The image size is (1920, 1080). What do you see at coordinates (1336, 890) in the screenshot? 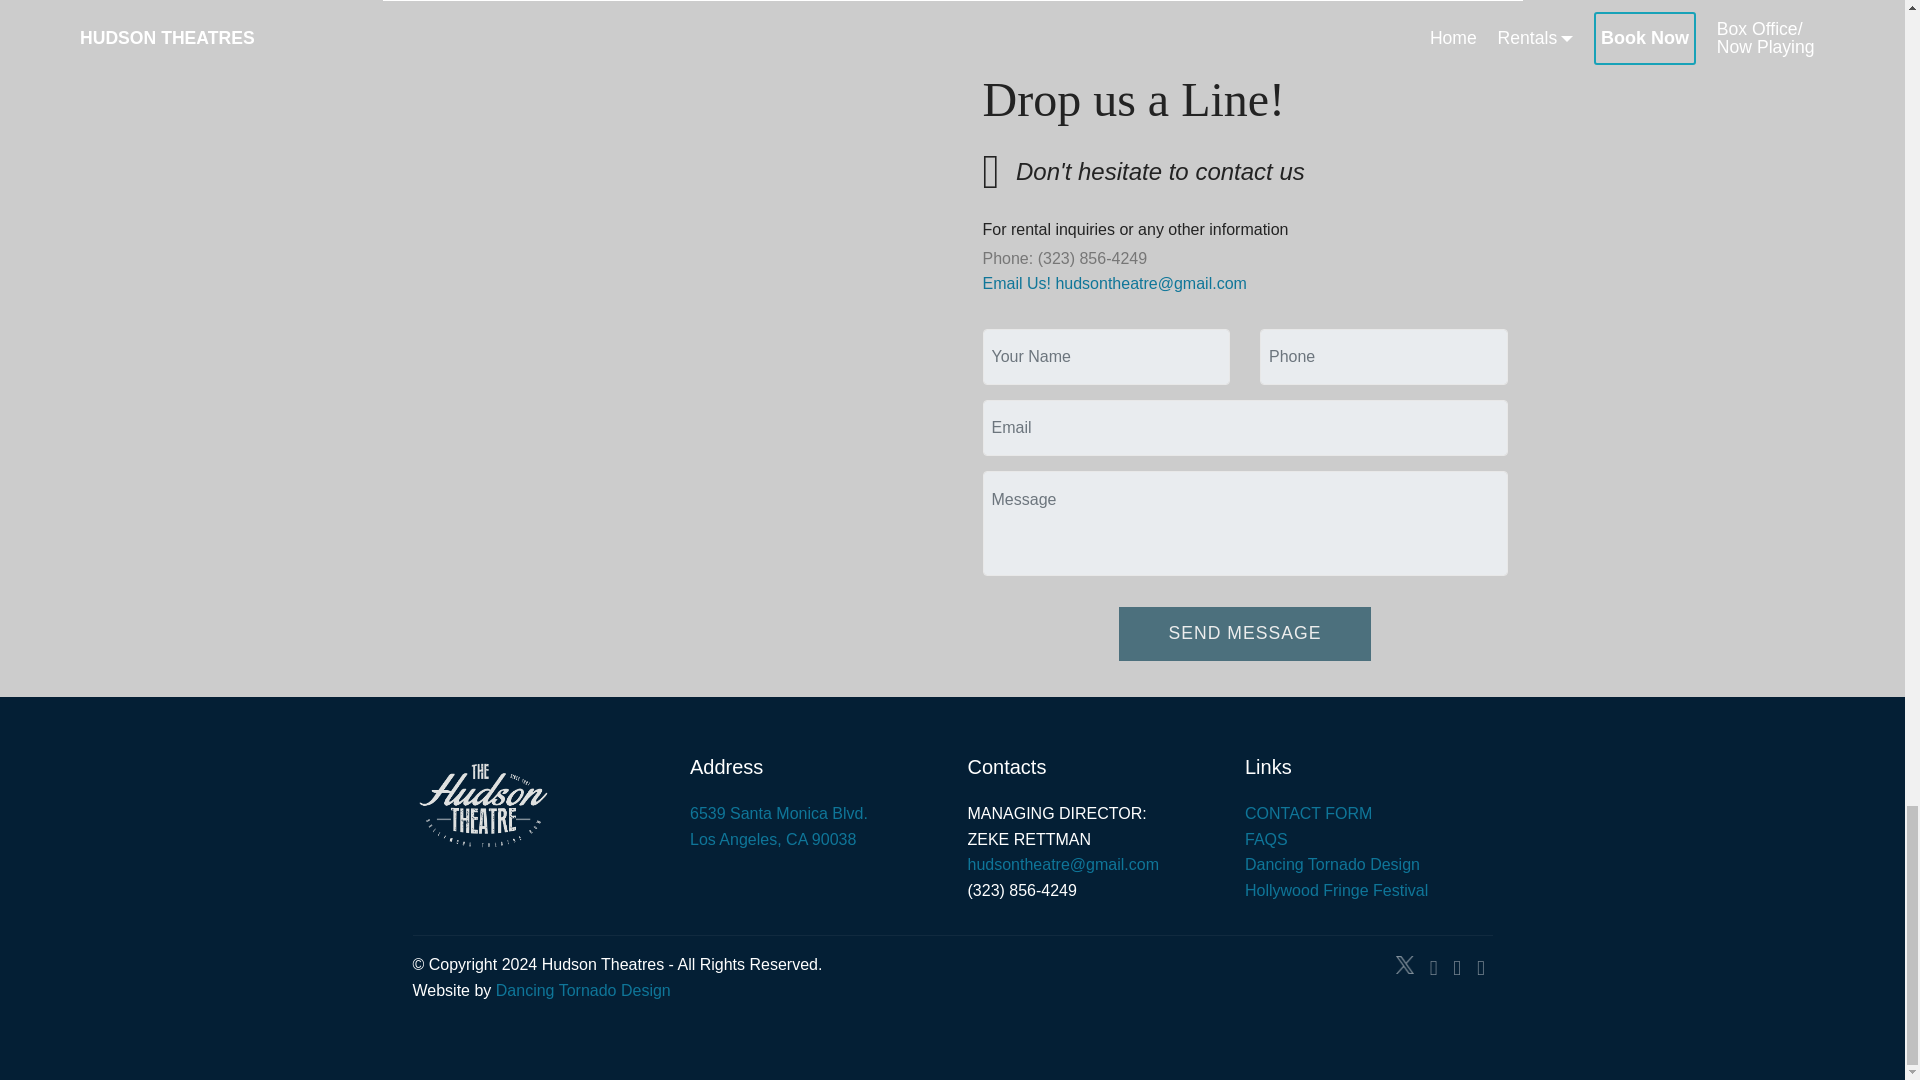
I see `Hollywood Fringe Festival` at bounding box center [1336, 890].